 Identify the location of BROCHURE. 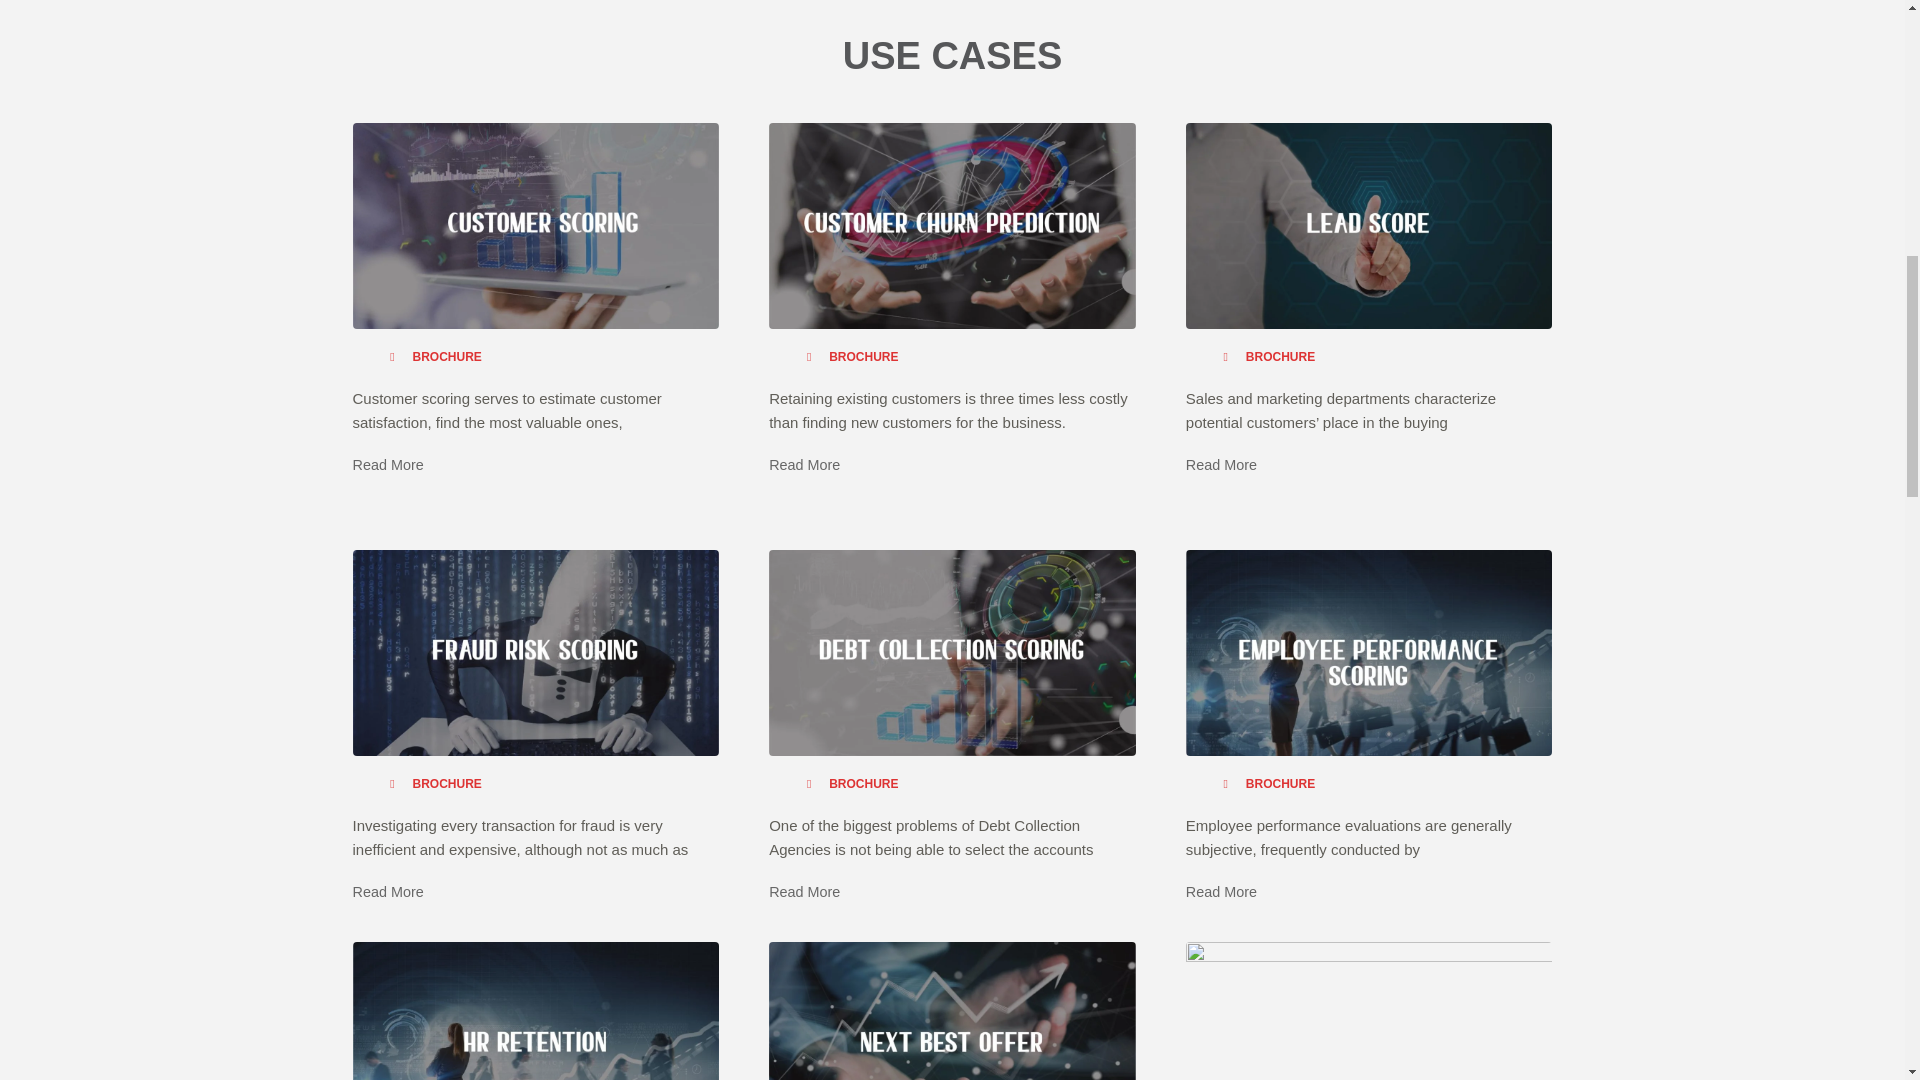
(1280, 783).